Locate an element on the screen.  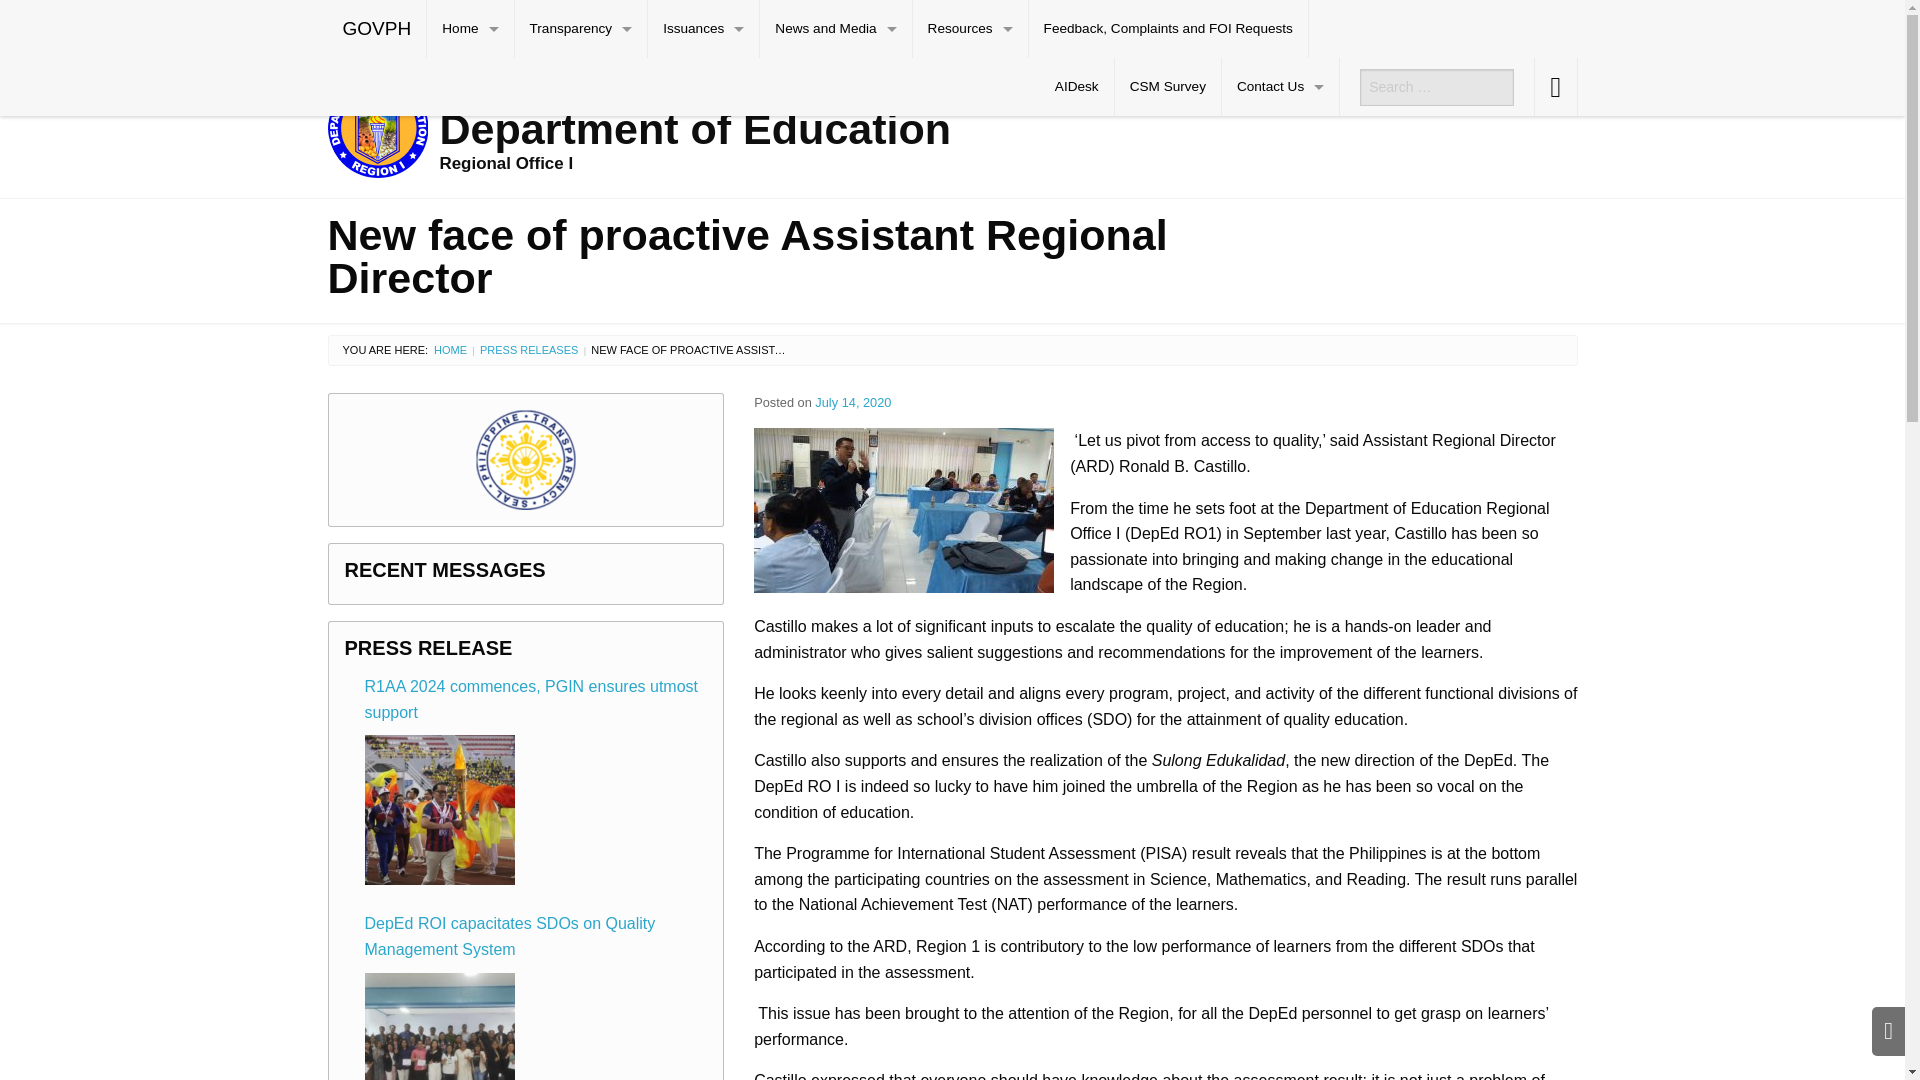
DepEd ROI capacitates SDOs on Quality Management System is located at coordinates (439, 1026).